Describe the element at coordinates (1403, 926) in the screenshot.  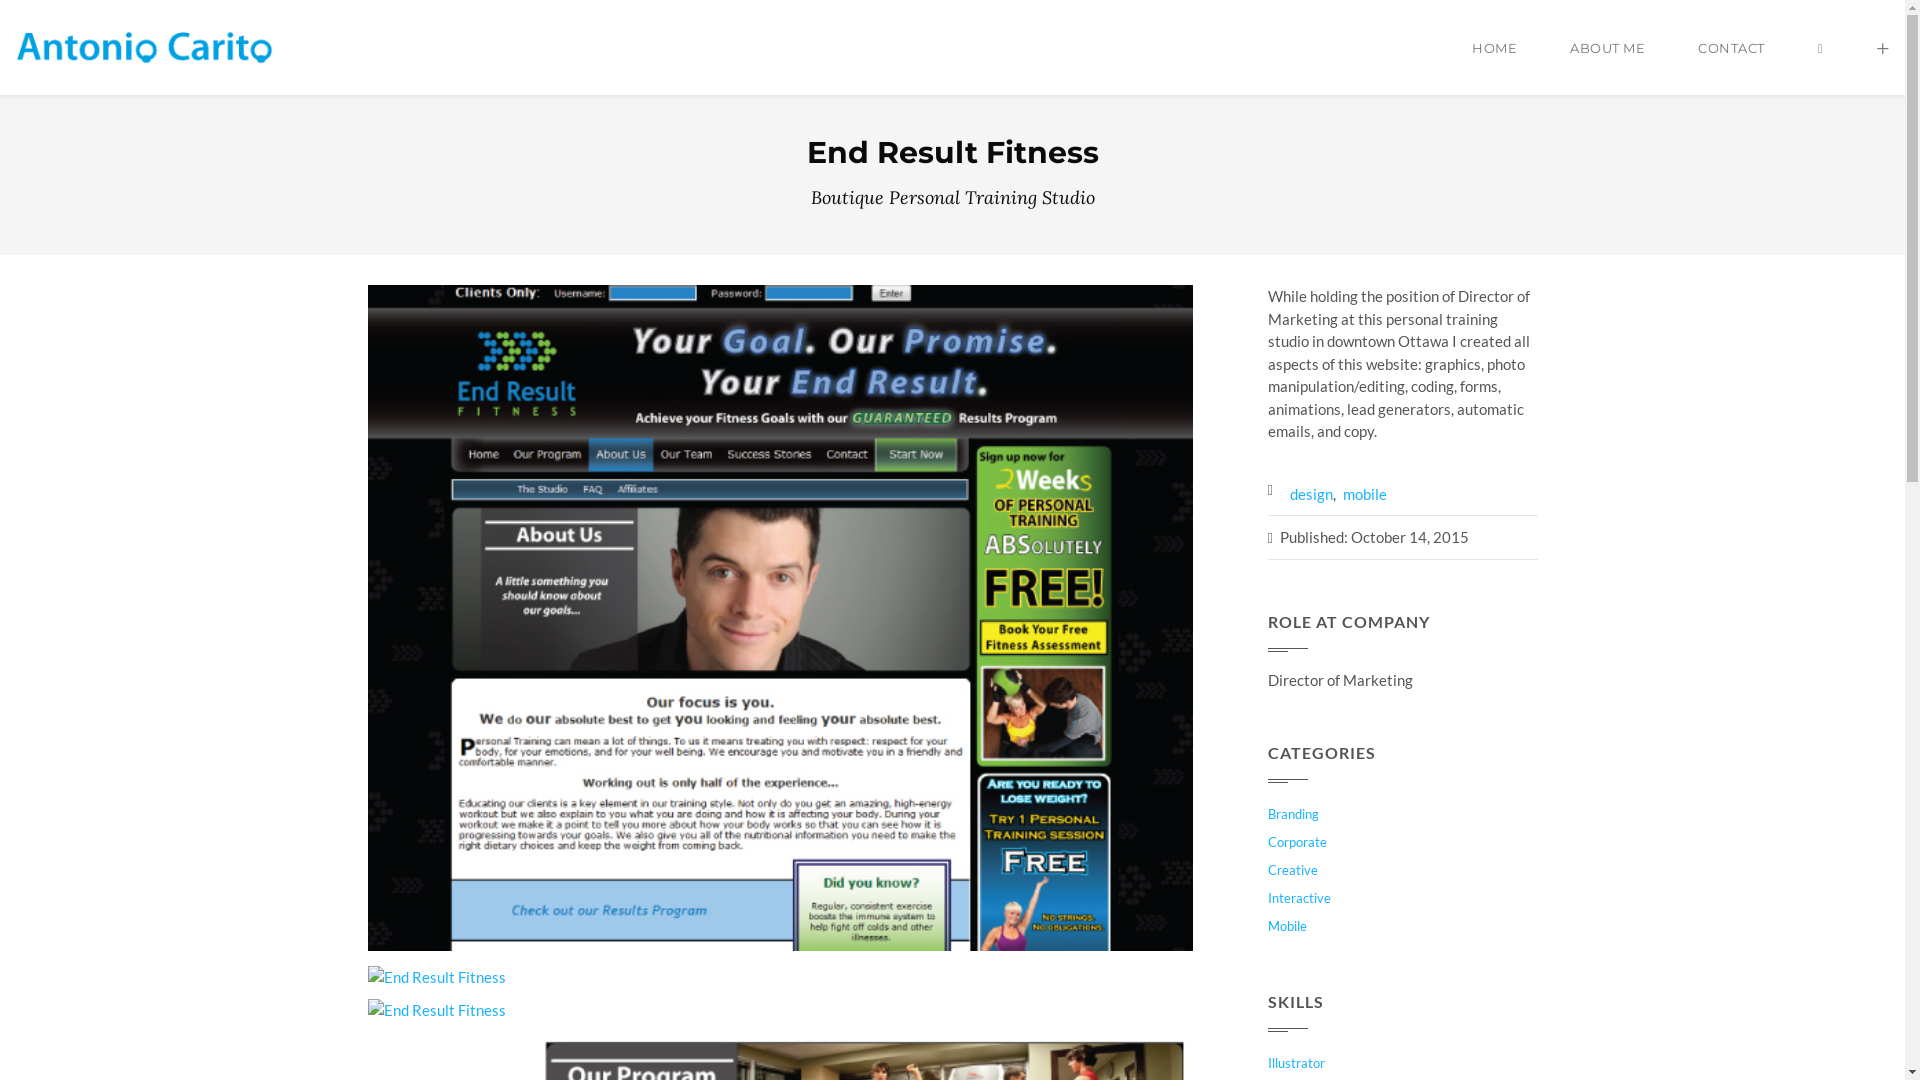
I see `Mobile` at that location.